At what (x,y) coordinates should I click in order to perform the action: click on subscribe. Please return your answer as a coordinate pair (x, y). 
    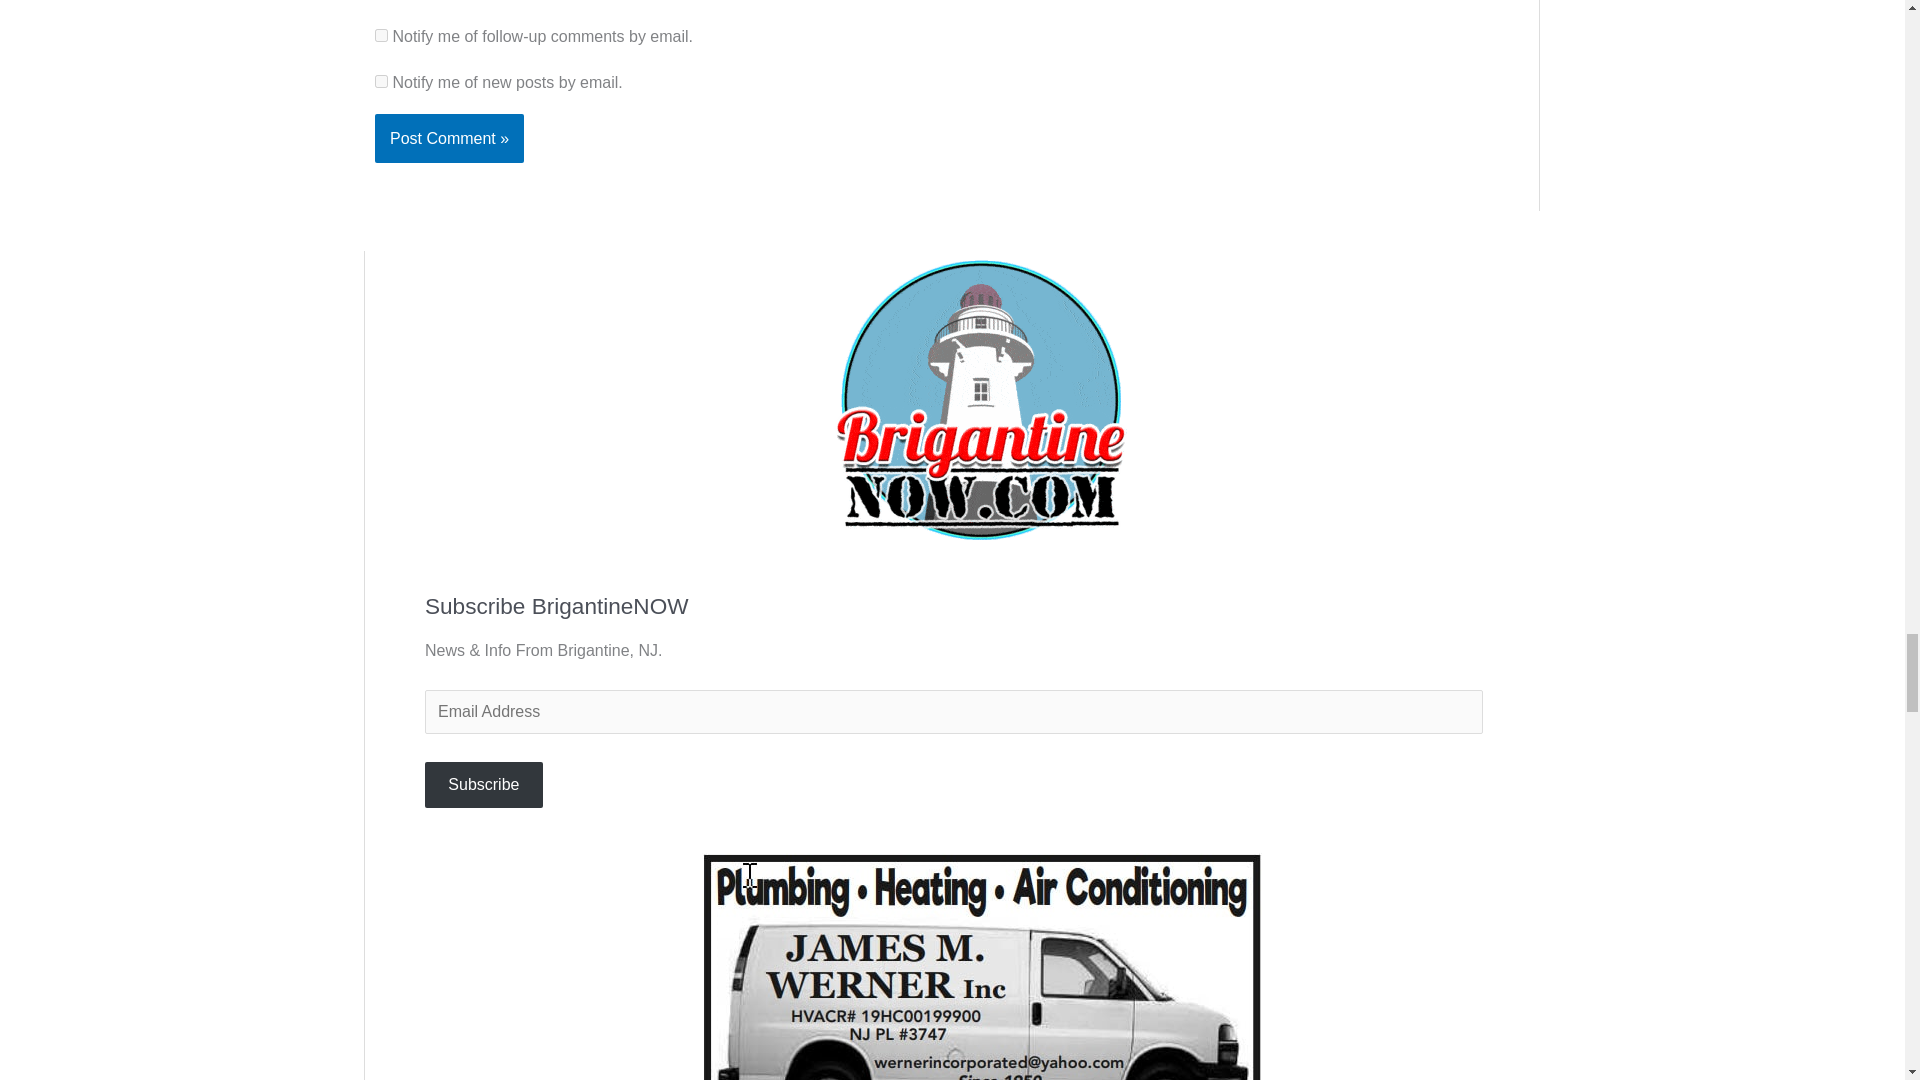
    Looking at the image, I should click on (380, 80).